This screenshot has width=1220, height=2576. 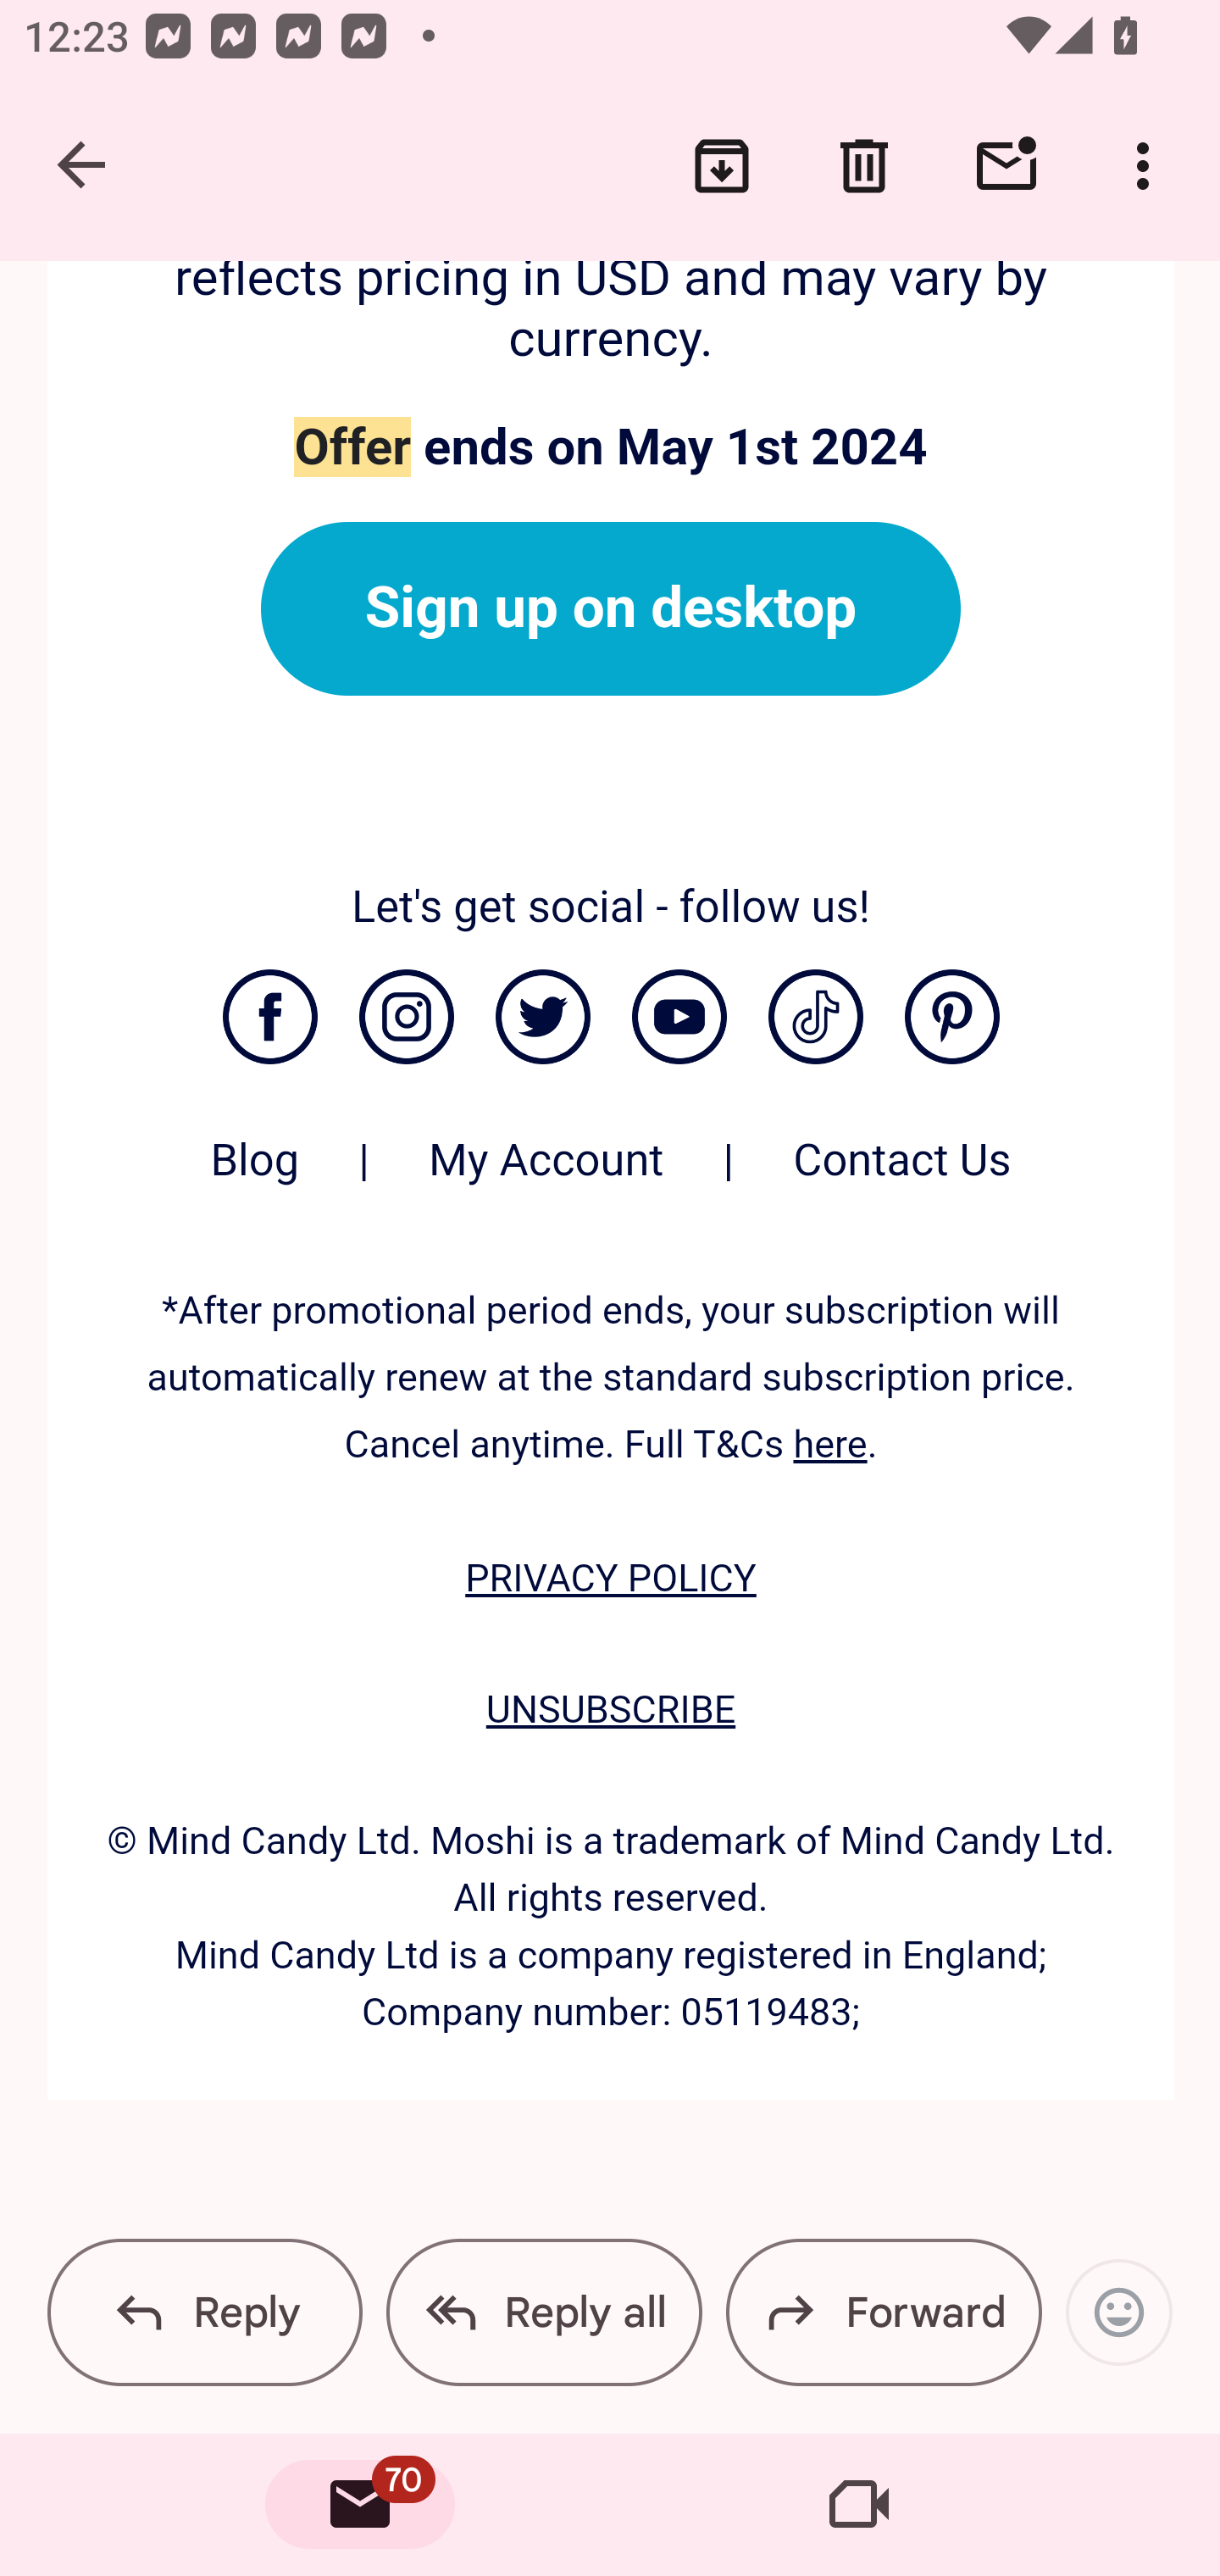 What do you see at coordinates (205, 2312) in the screenshot?
I see `Reply` at bounding box center [205, 2312].